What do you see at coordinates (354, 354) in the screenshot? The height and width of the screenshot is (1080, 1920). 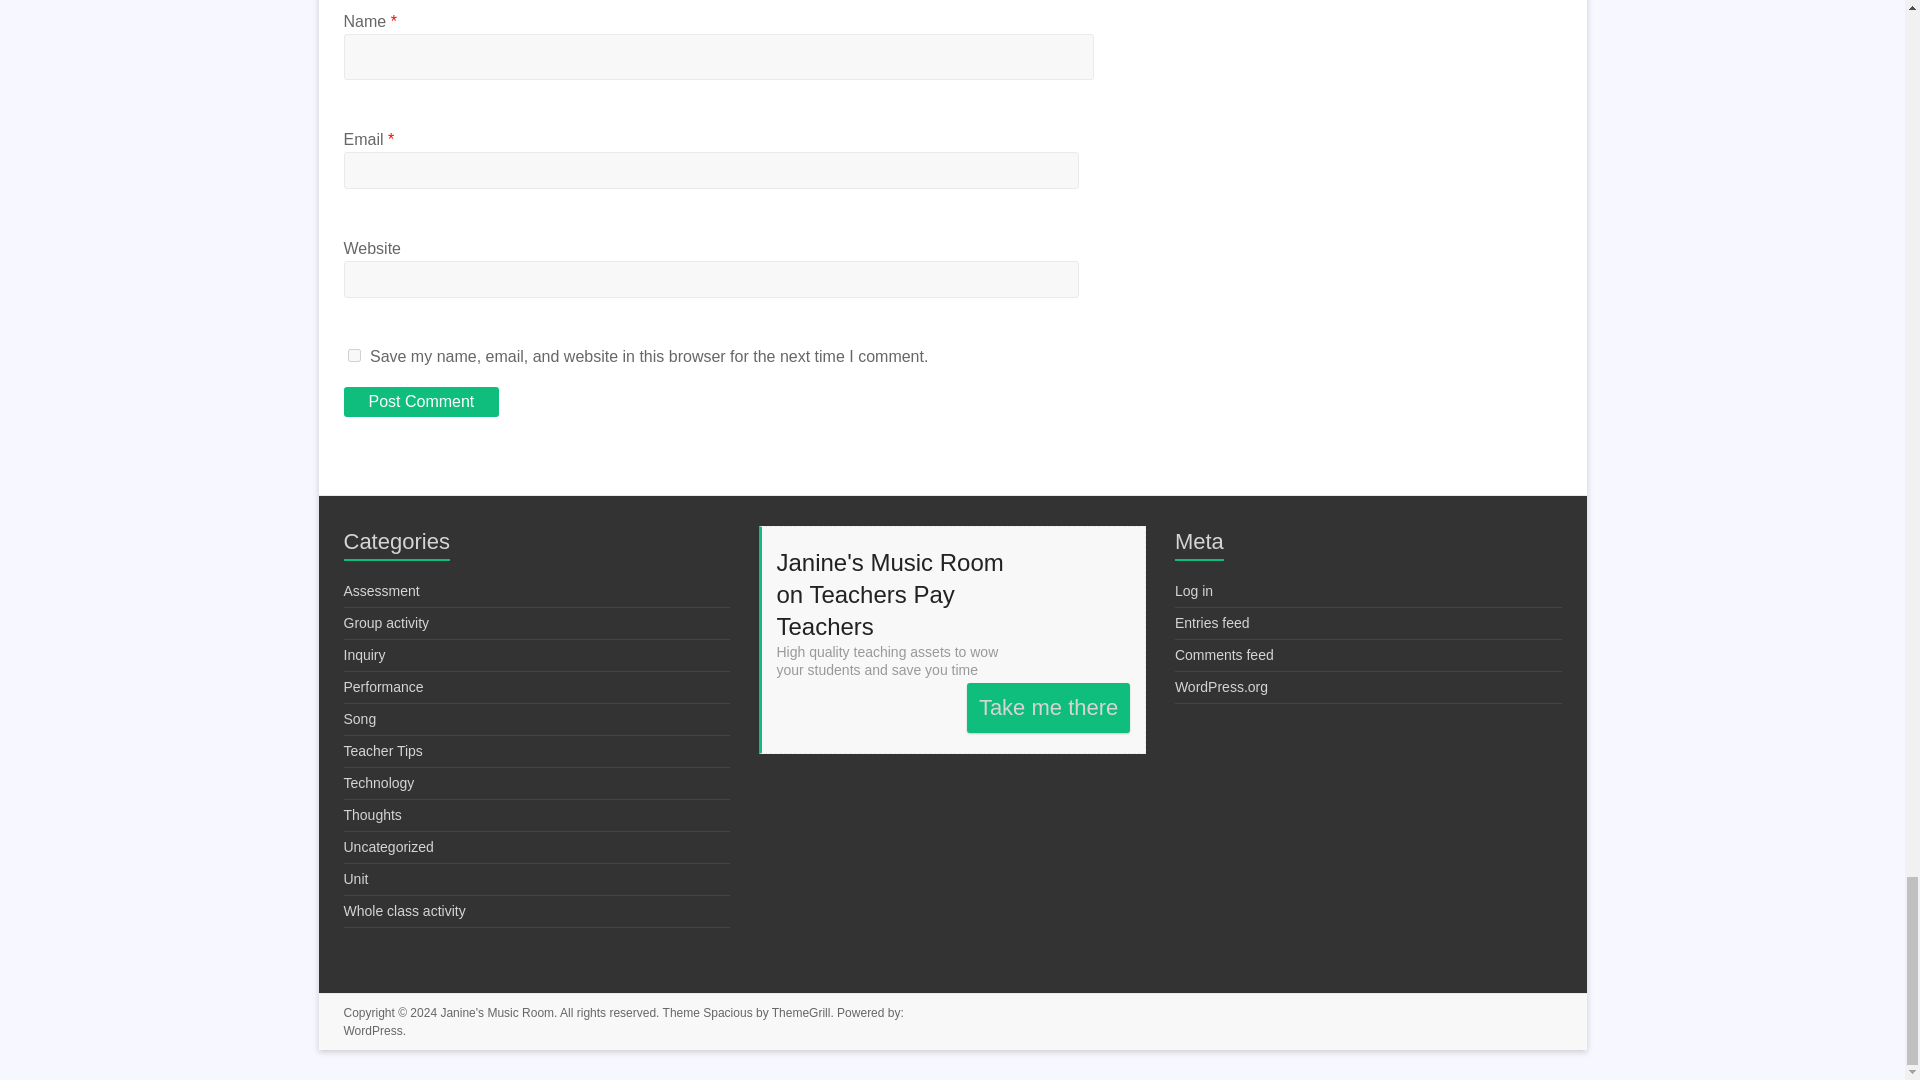 I see `yes` at bounding box center [354, 354].